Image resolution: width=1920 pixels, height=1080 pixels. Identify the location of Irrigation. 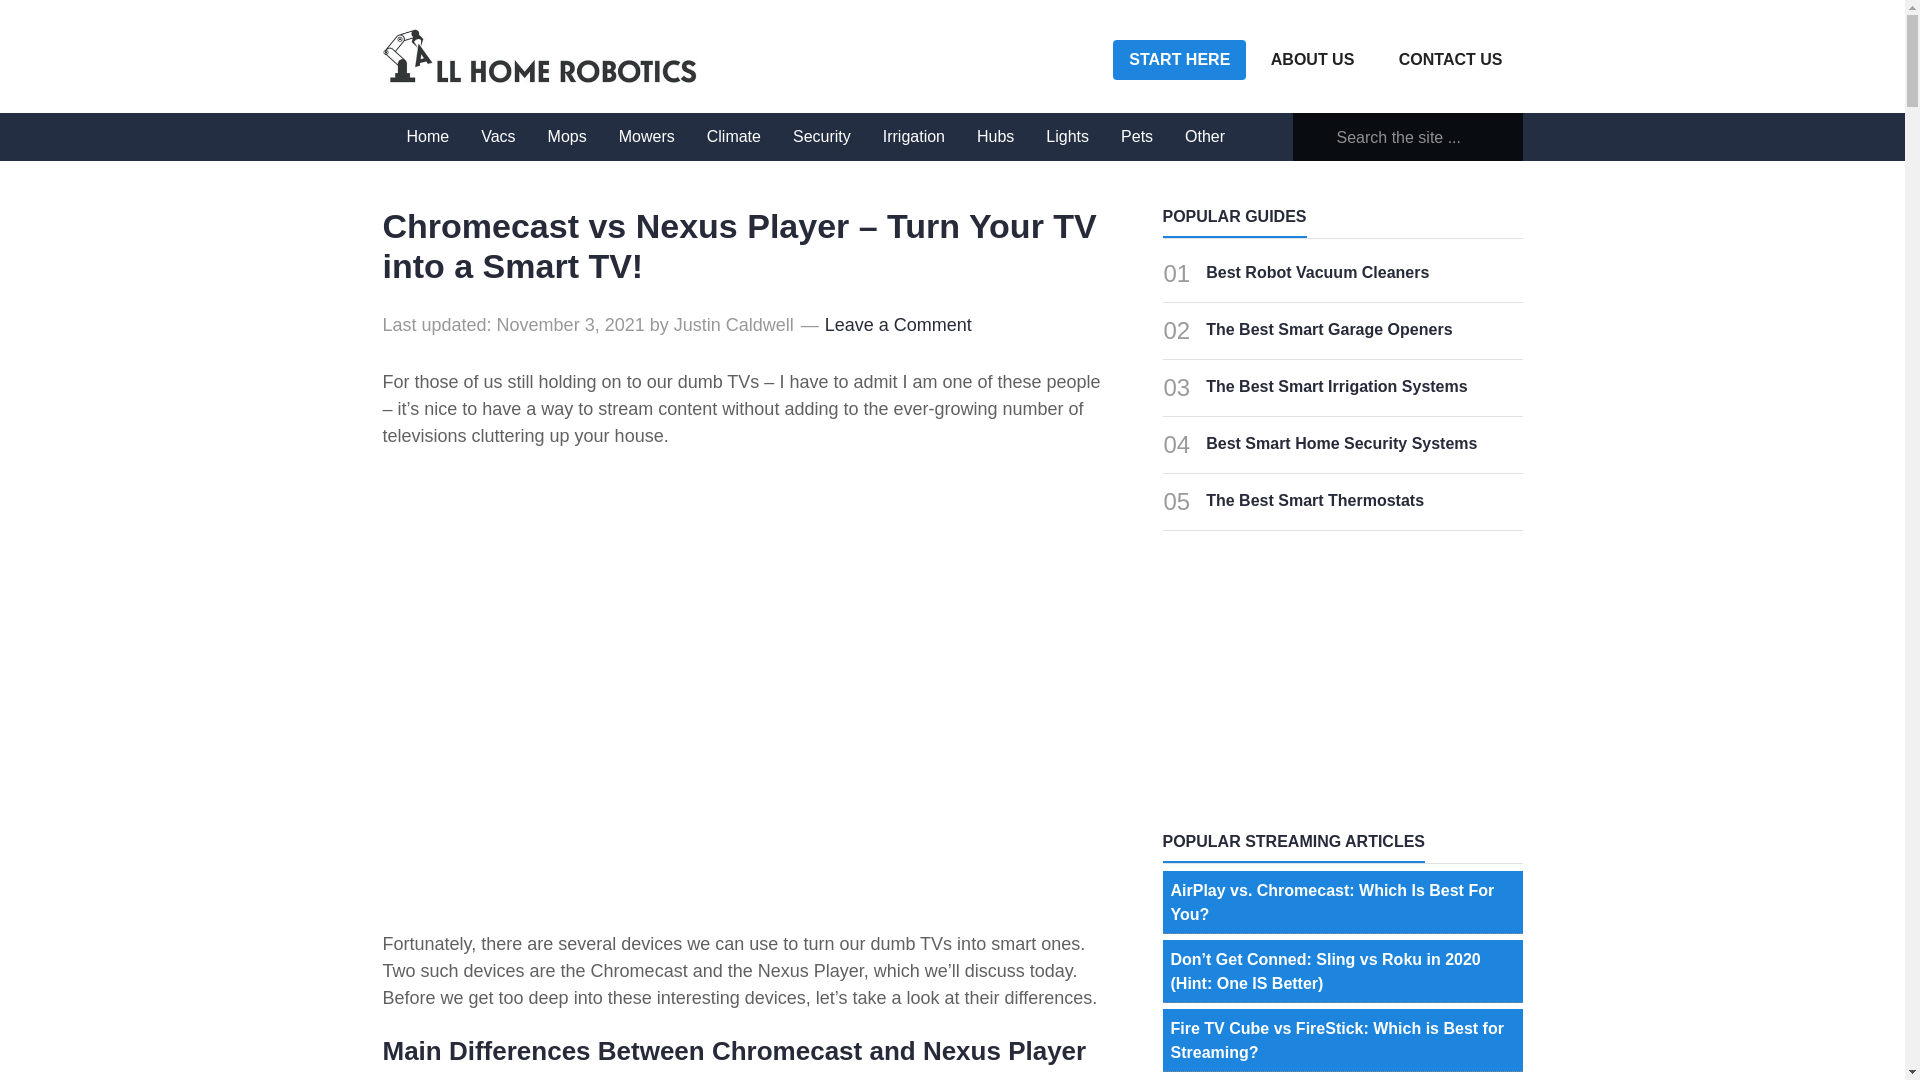
(914, 136).